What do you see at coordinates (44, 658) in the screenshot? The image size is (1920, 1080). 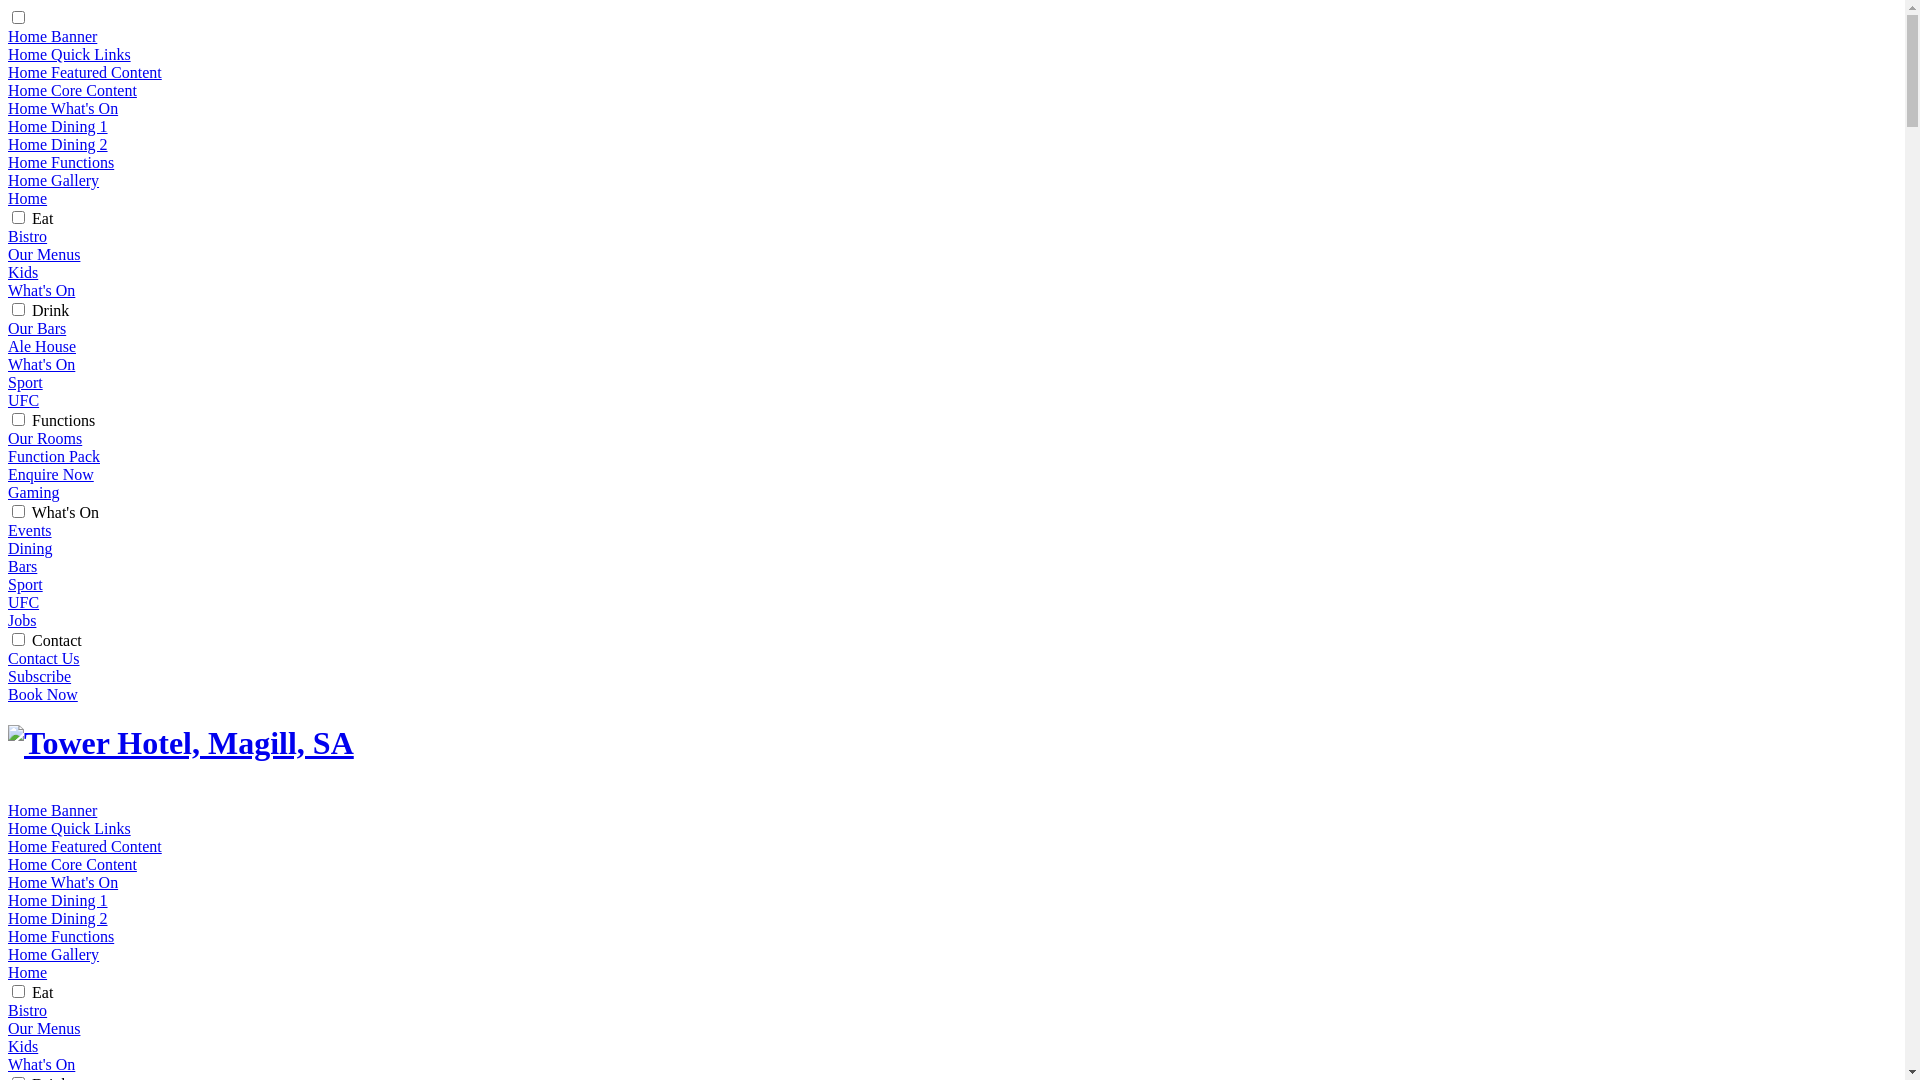 I see `Contact Us` at bounding box center [44, 658].